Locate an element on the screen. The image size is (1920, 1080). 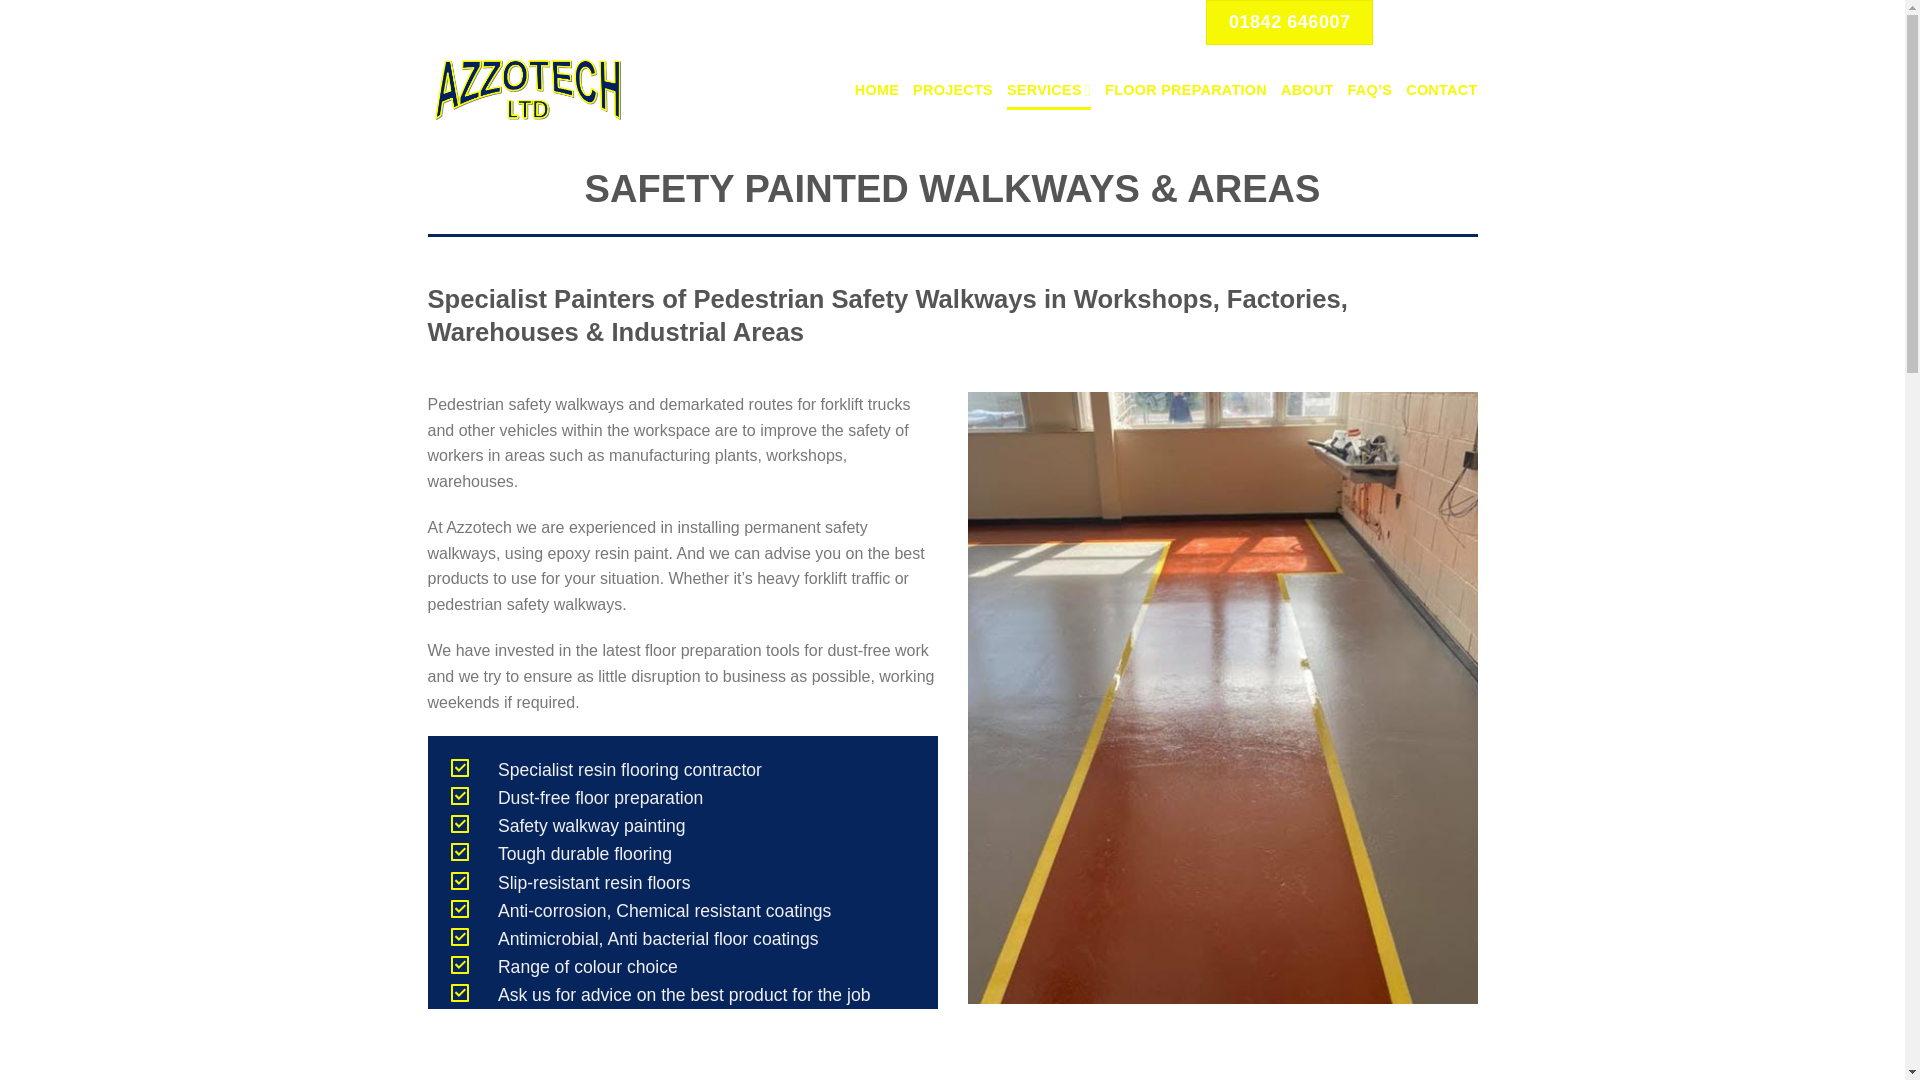
Dust-free floor preparation is located at coordinates (600, 798).